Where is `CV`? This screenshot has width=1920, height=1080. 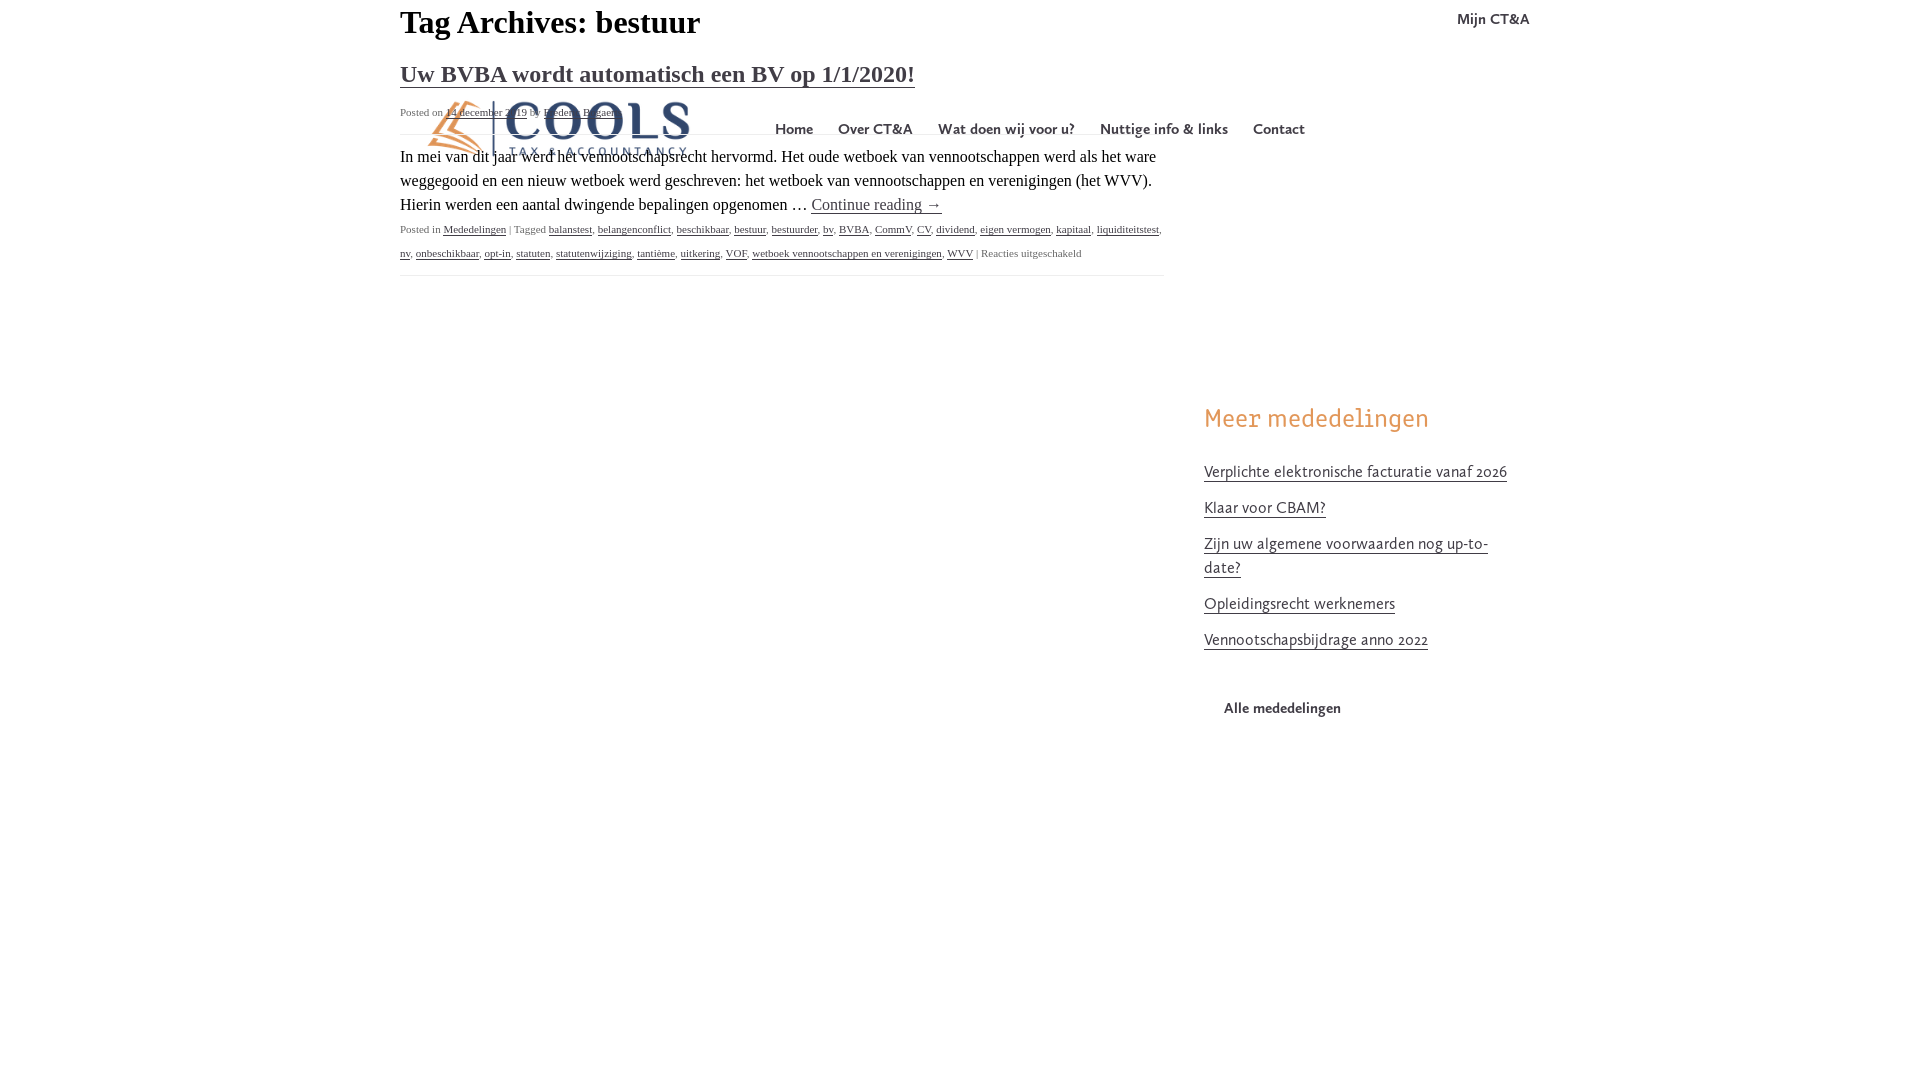 CV is located at coordinates (924, 230).